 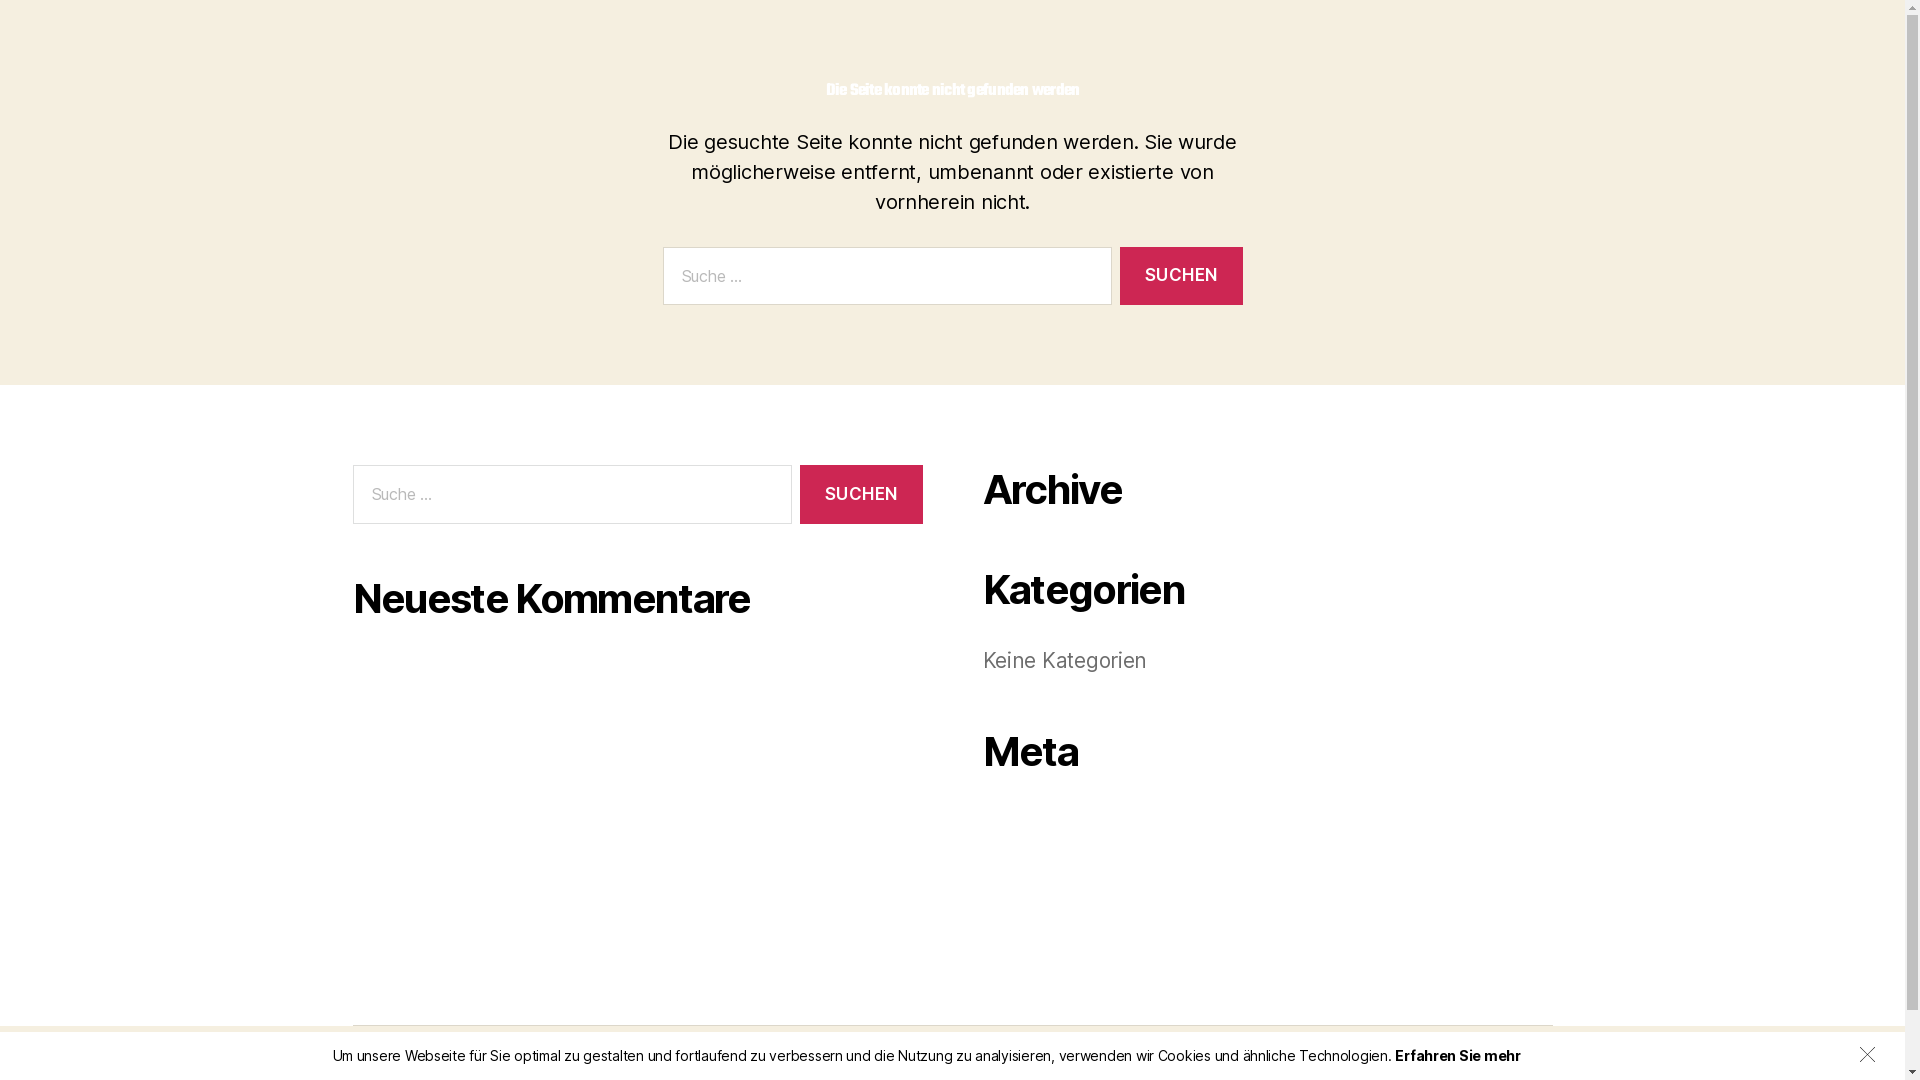 I want to click on Kommentare-Feed, so click(x=1075, y=892).